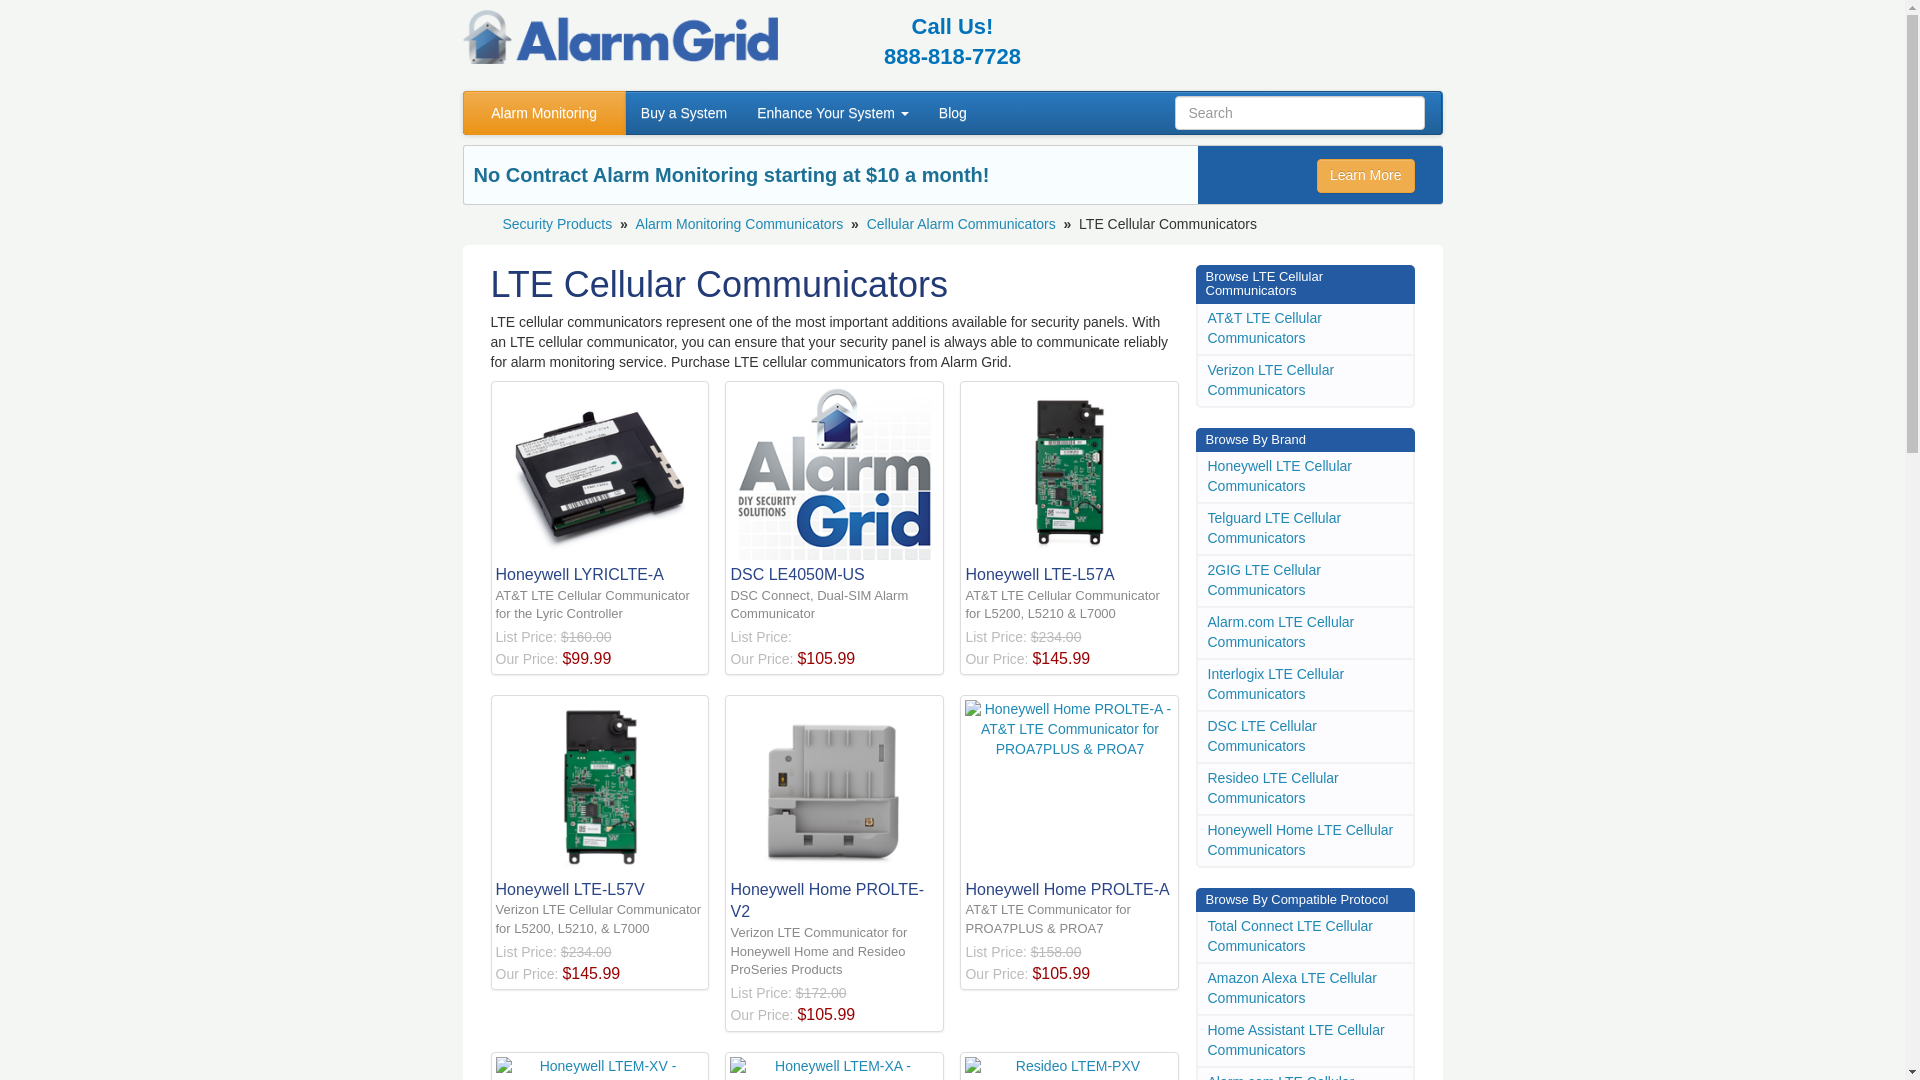 This screenshot has height=1080, width=1920. What do you see at coordinates (962, 224) in the screenshot?
I see `Cellular Alarm Communicators` at bounding box center [962, 224].